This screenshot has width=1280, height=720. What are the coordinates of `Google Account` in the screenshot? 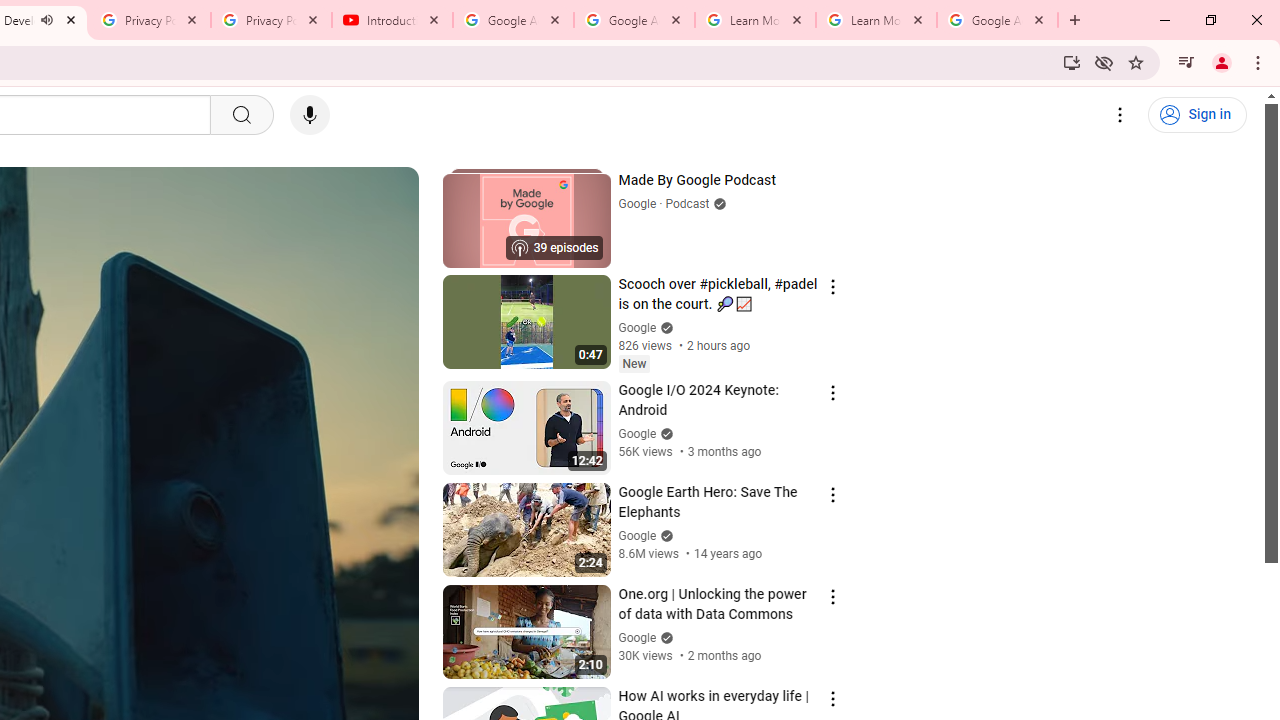 It's located at (998, 20).